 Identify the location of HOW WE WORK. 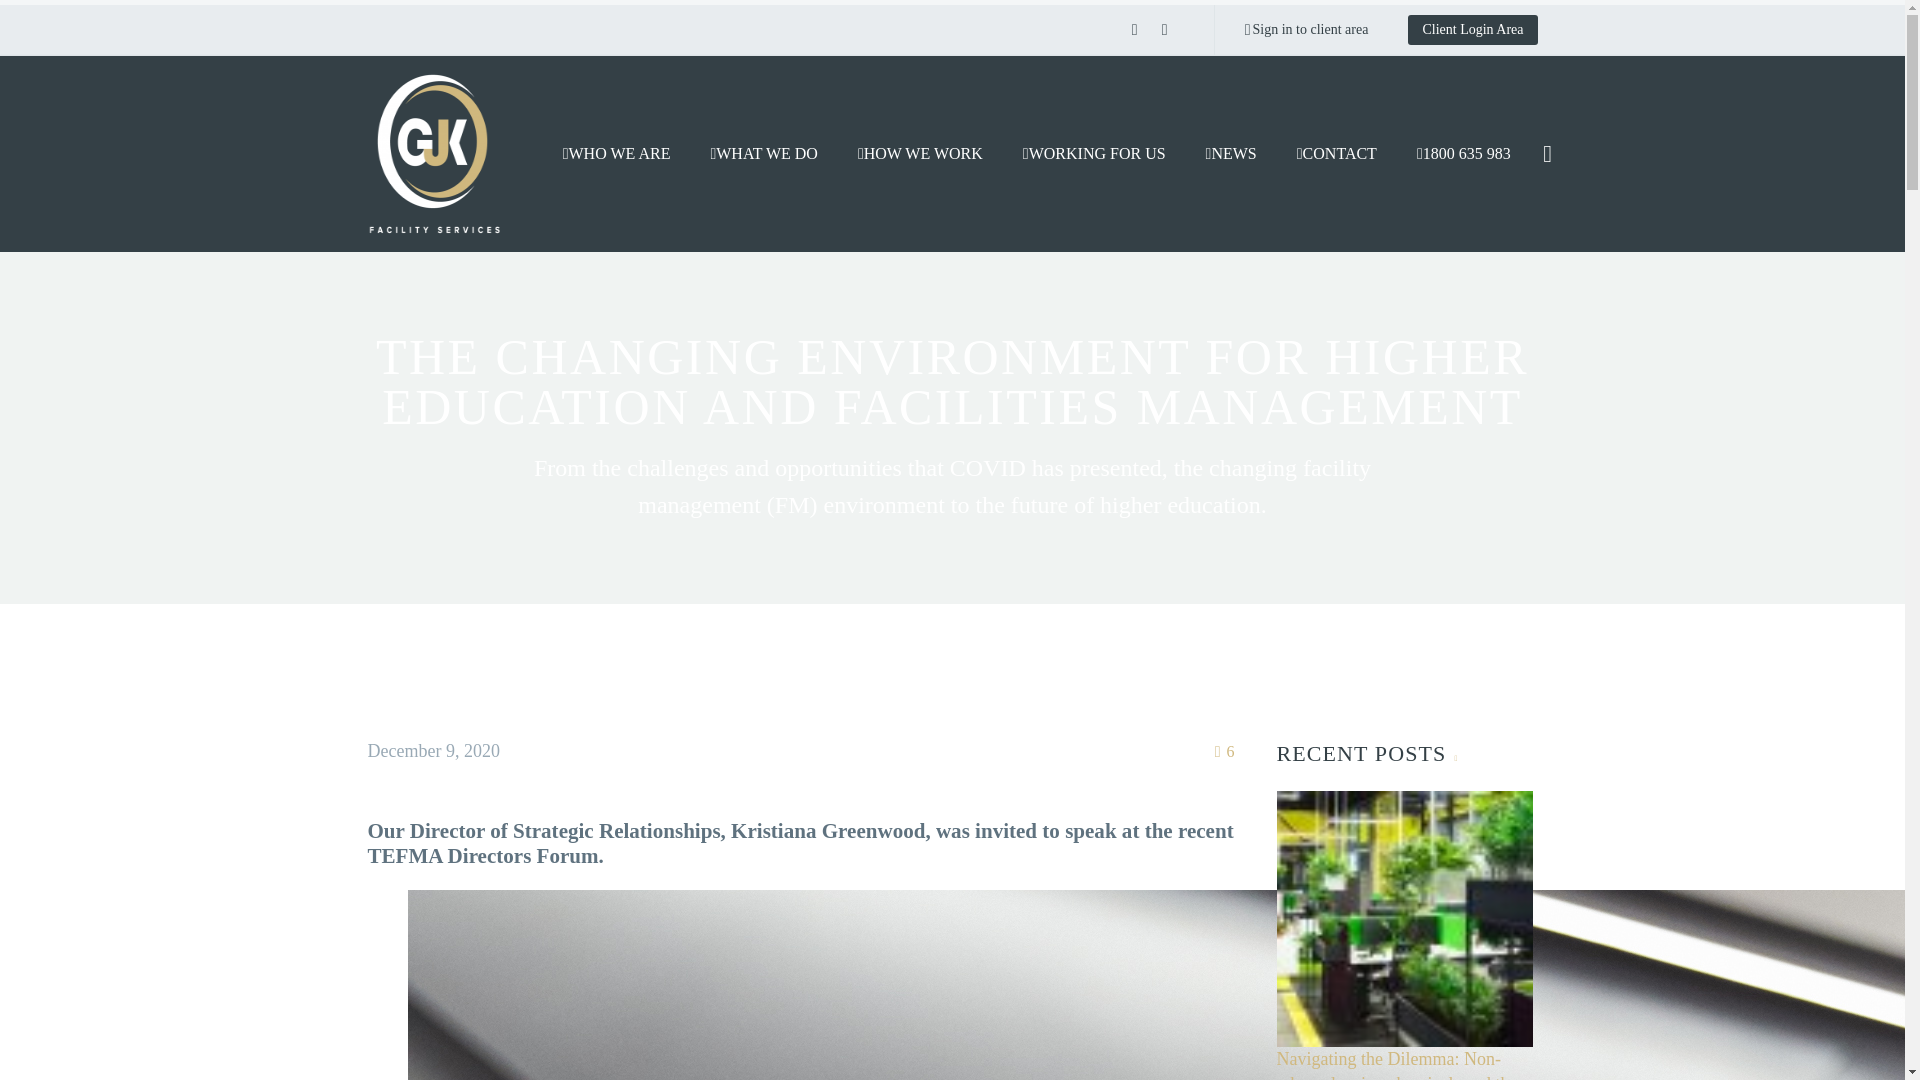
(920, 154).